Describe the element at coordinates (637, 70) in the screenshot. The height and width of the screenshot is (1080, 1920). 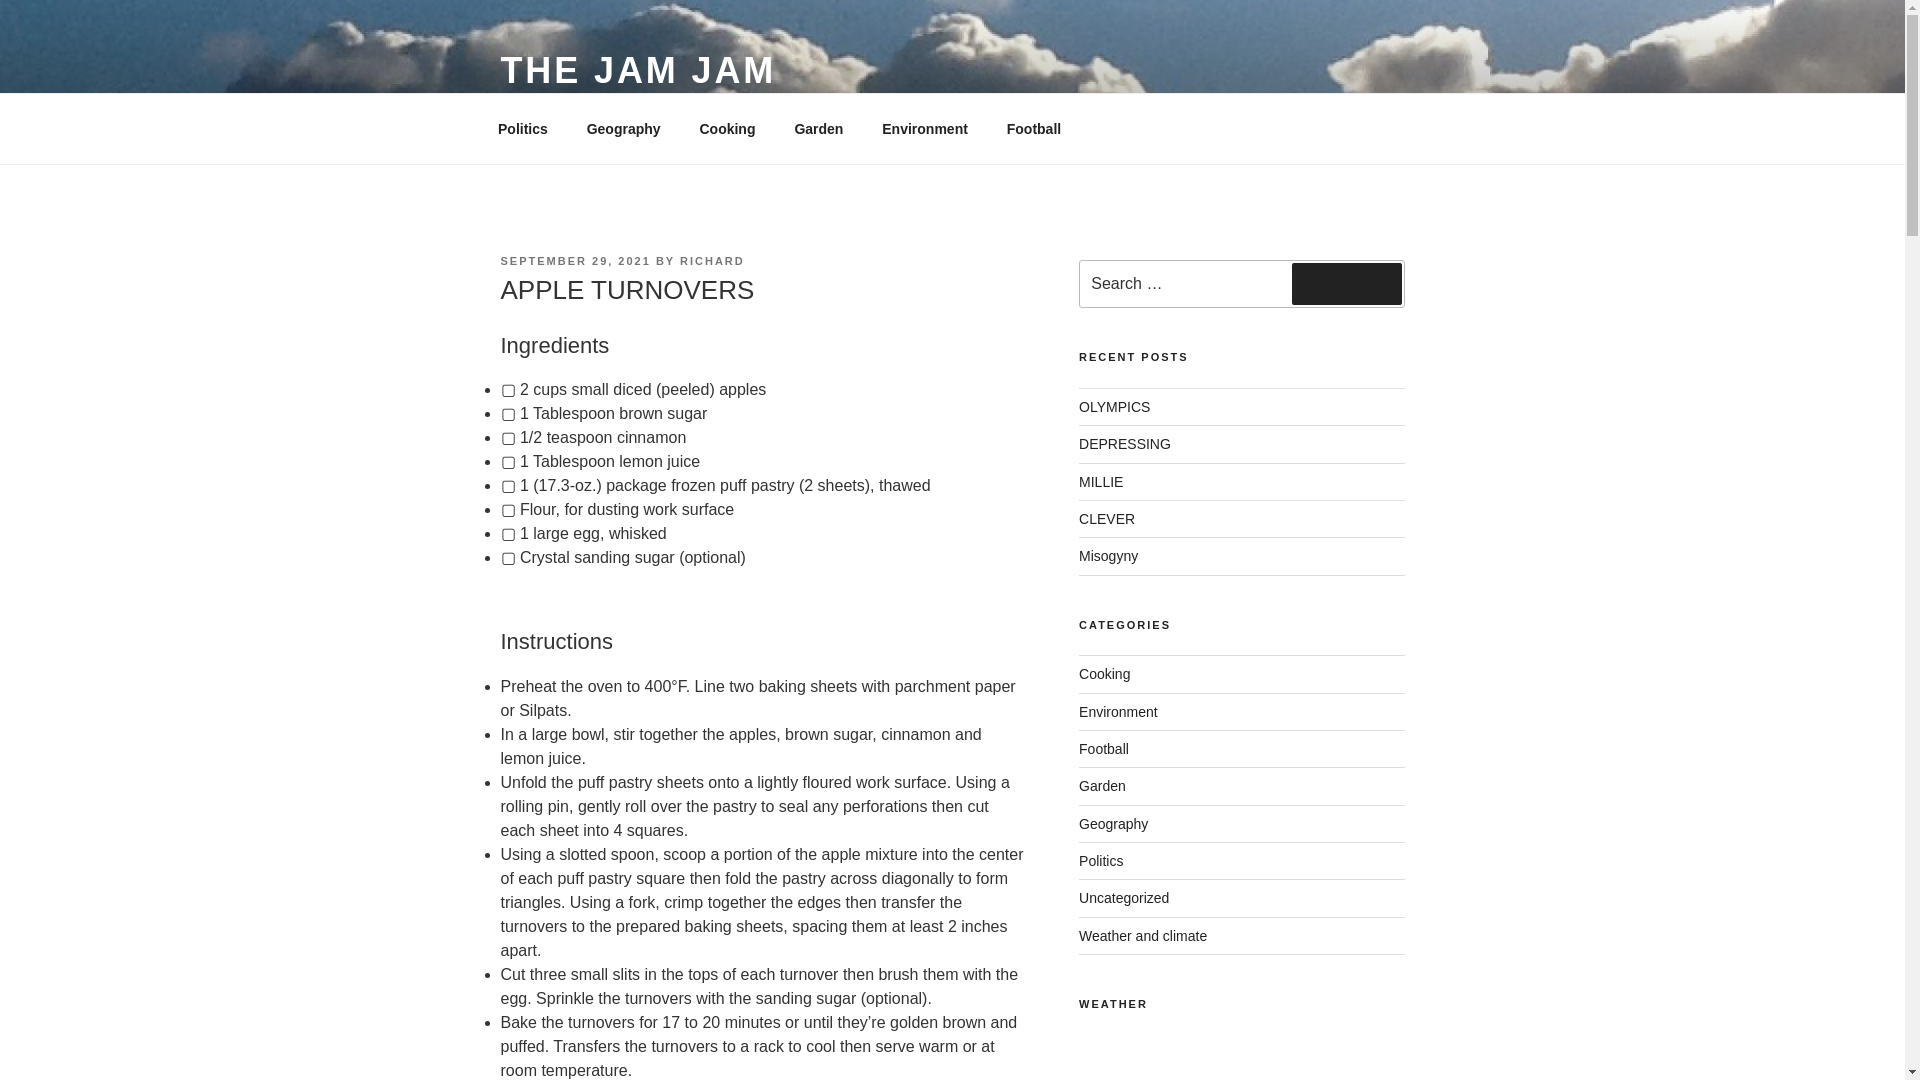
I see `THE JAM JAM` at that location.